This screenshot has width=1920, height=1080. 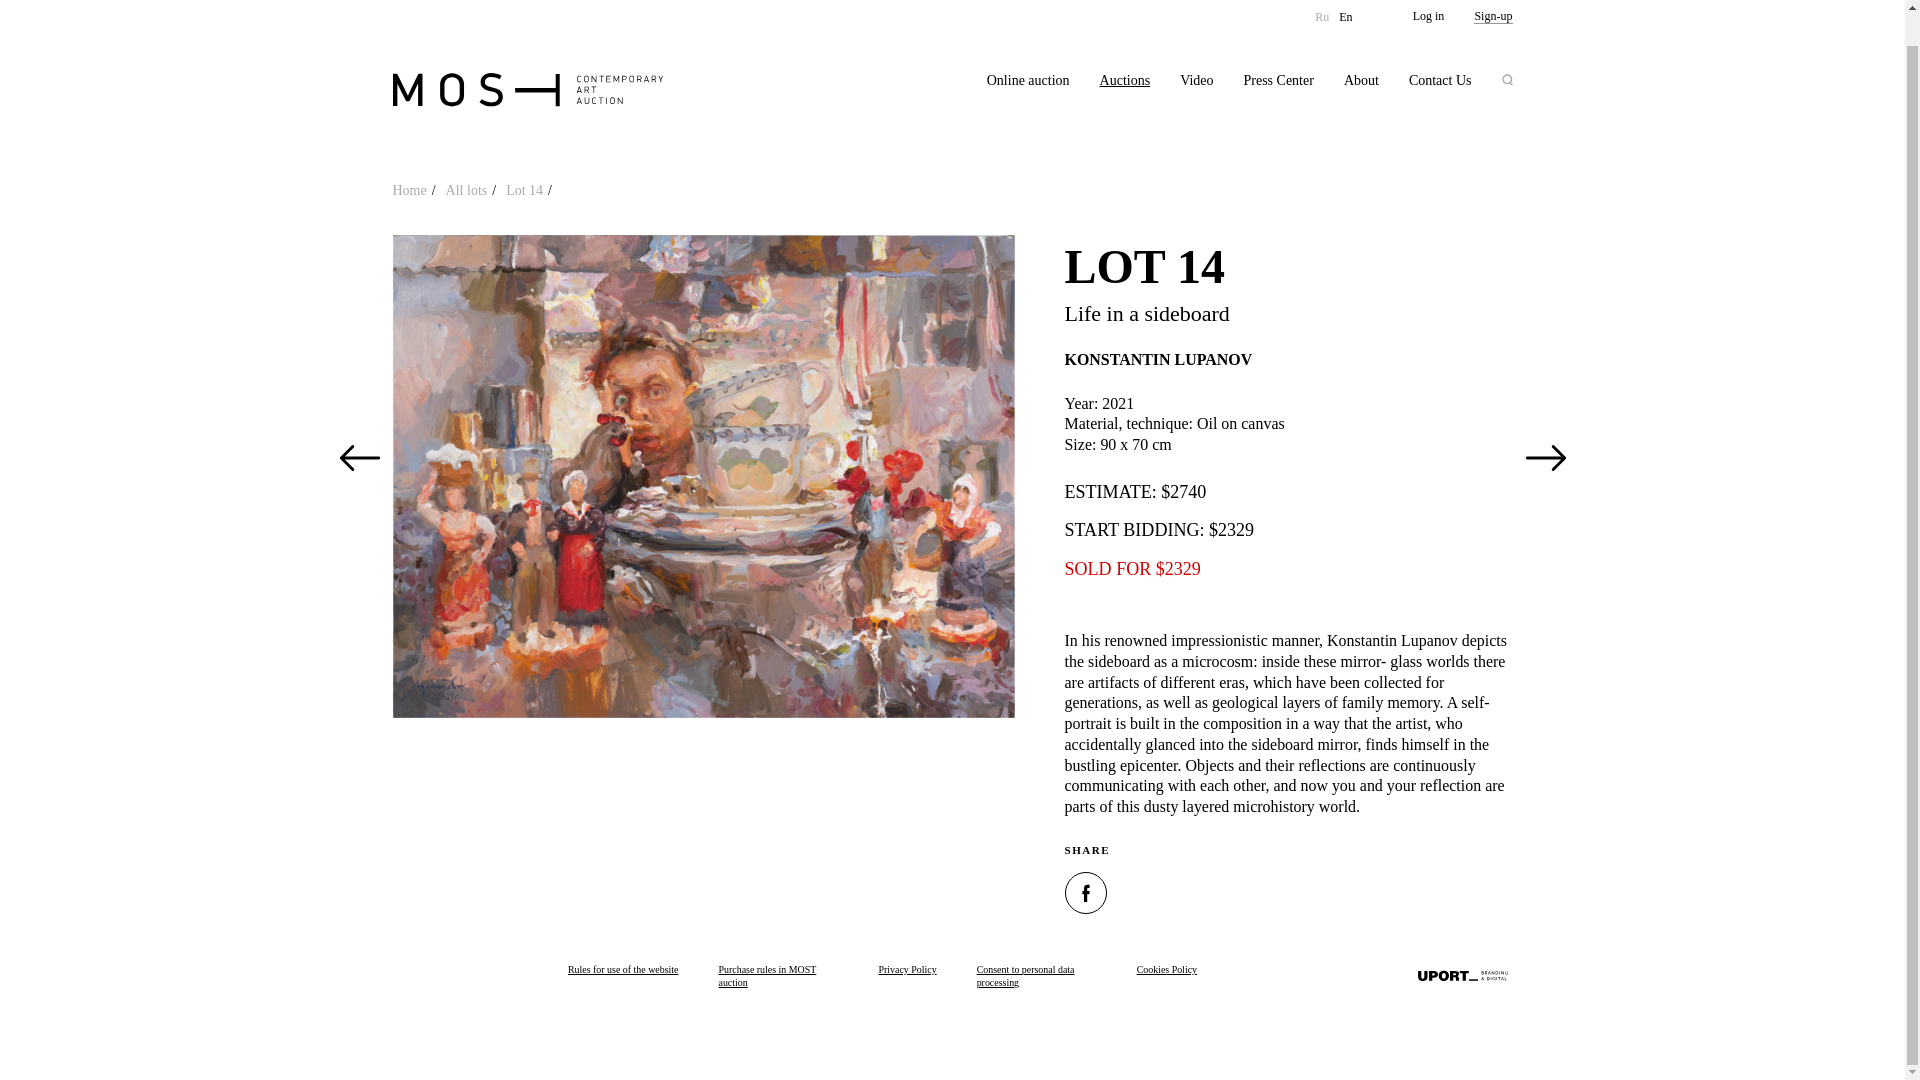 What do you see at coordinates (906, 977) in the screenshot?
I see `Privacy Policy` at bounding box center [906, 977].